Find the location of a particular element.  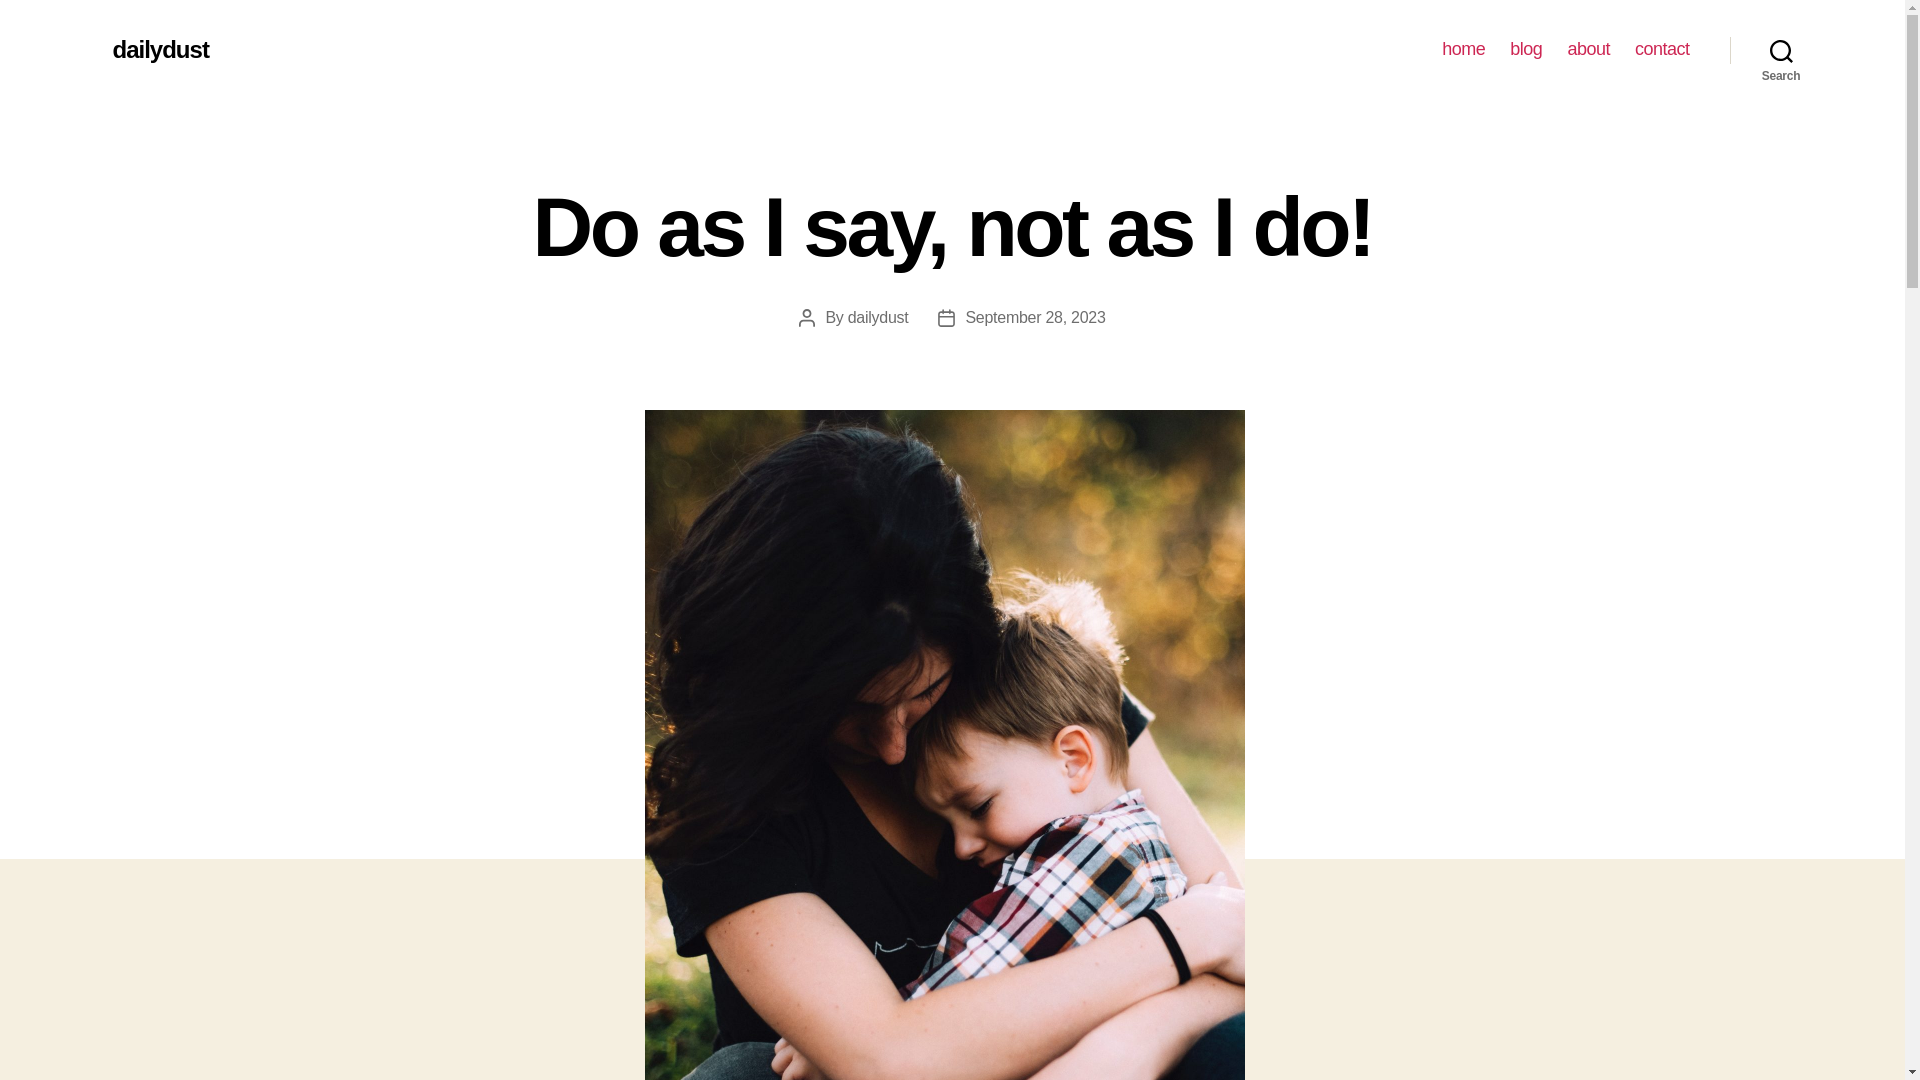

blog is located at coordinates (1525, 49).